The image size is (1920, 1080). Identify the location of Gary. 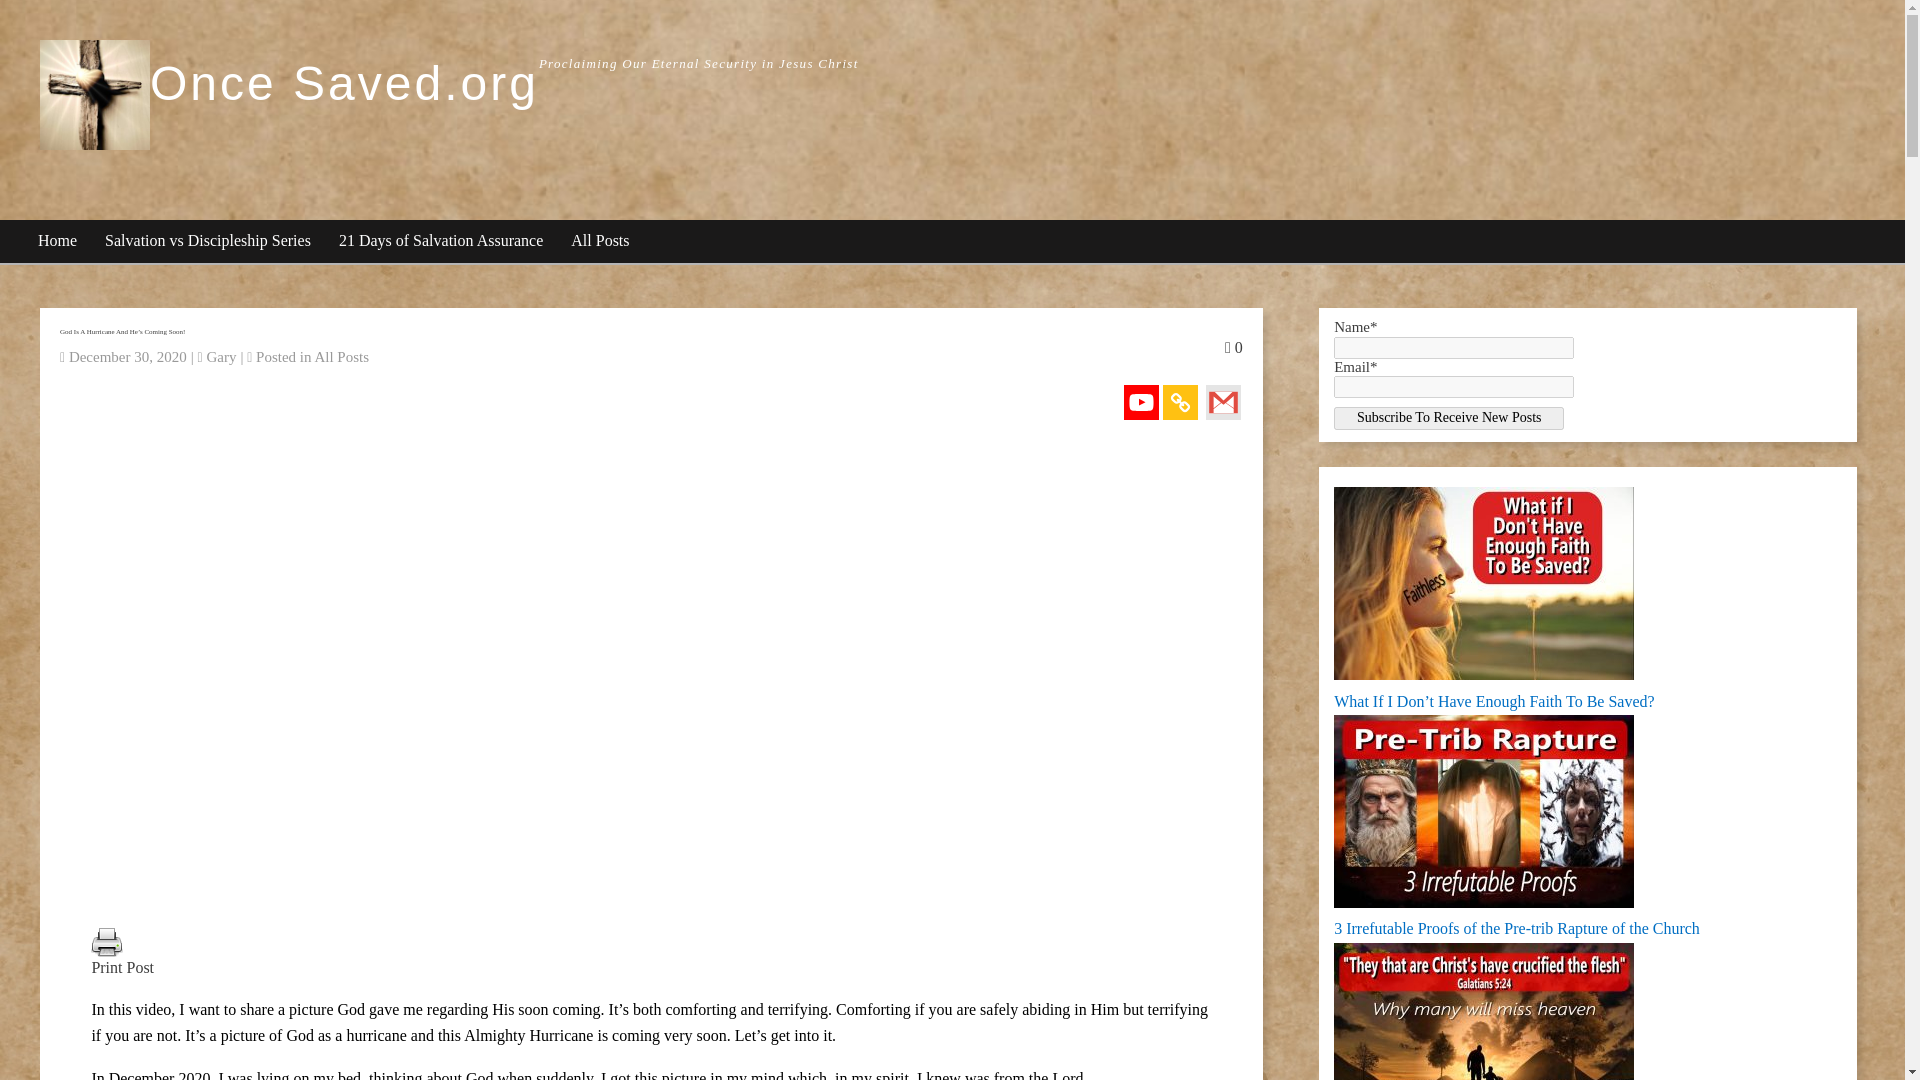
(220, 356).